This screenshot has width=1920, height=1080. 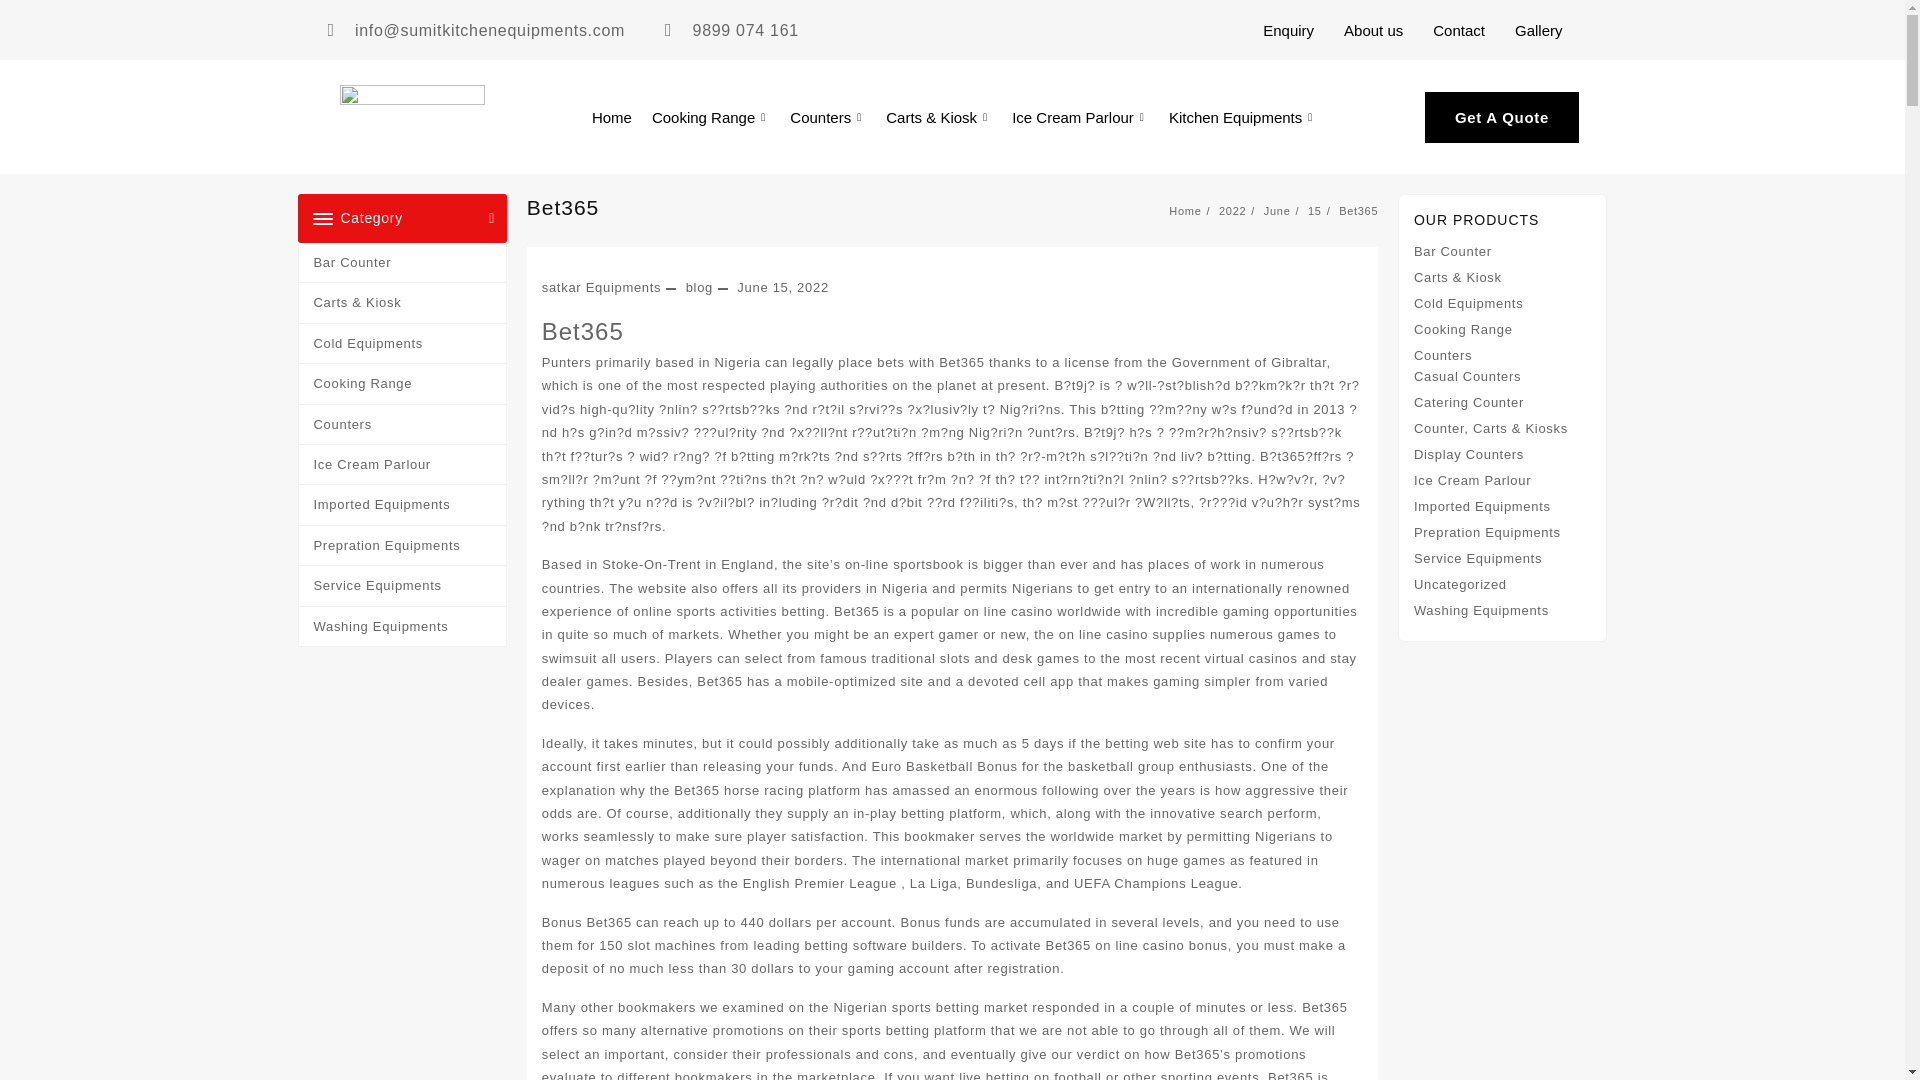 I want to click on Cooking Range, so click(x=710, y=116).